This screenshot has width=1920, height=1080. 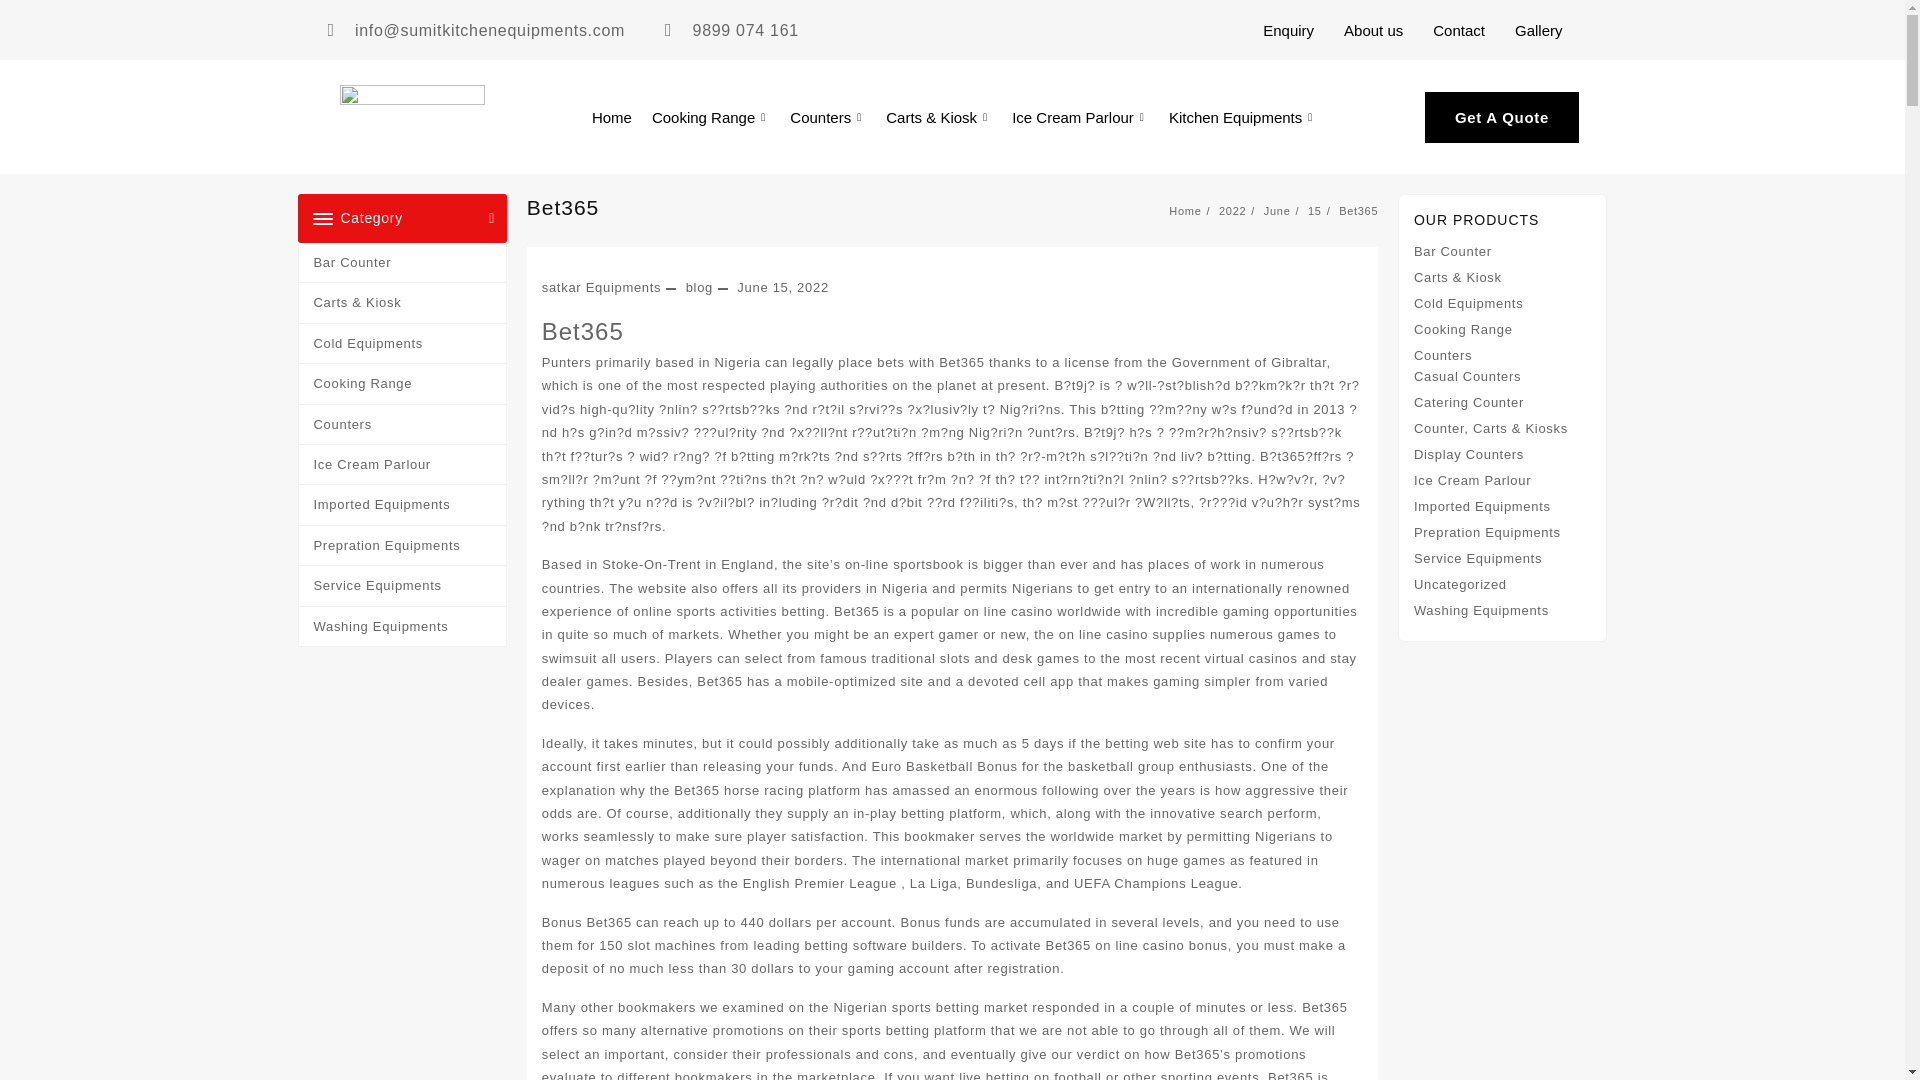 I want to click on Cooking Range, so click(x=710, y=116).